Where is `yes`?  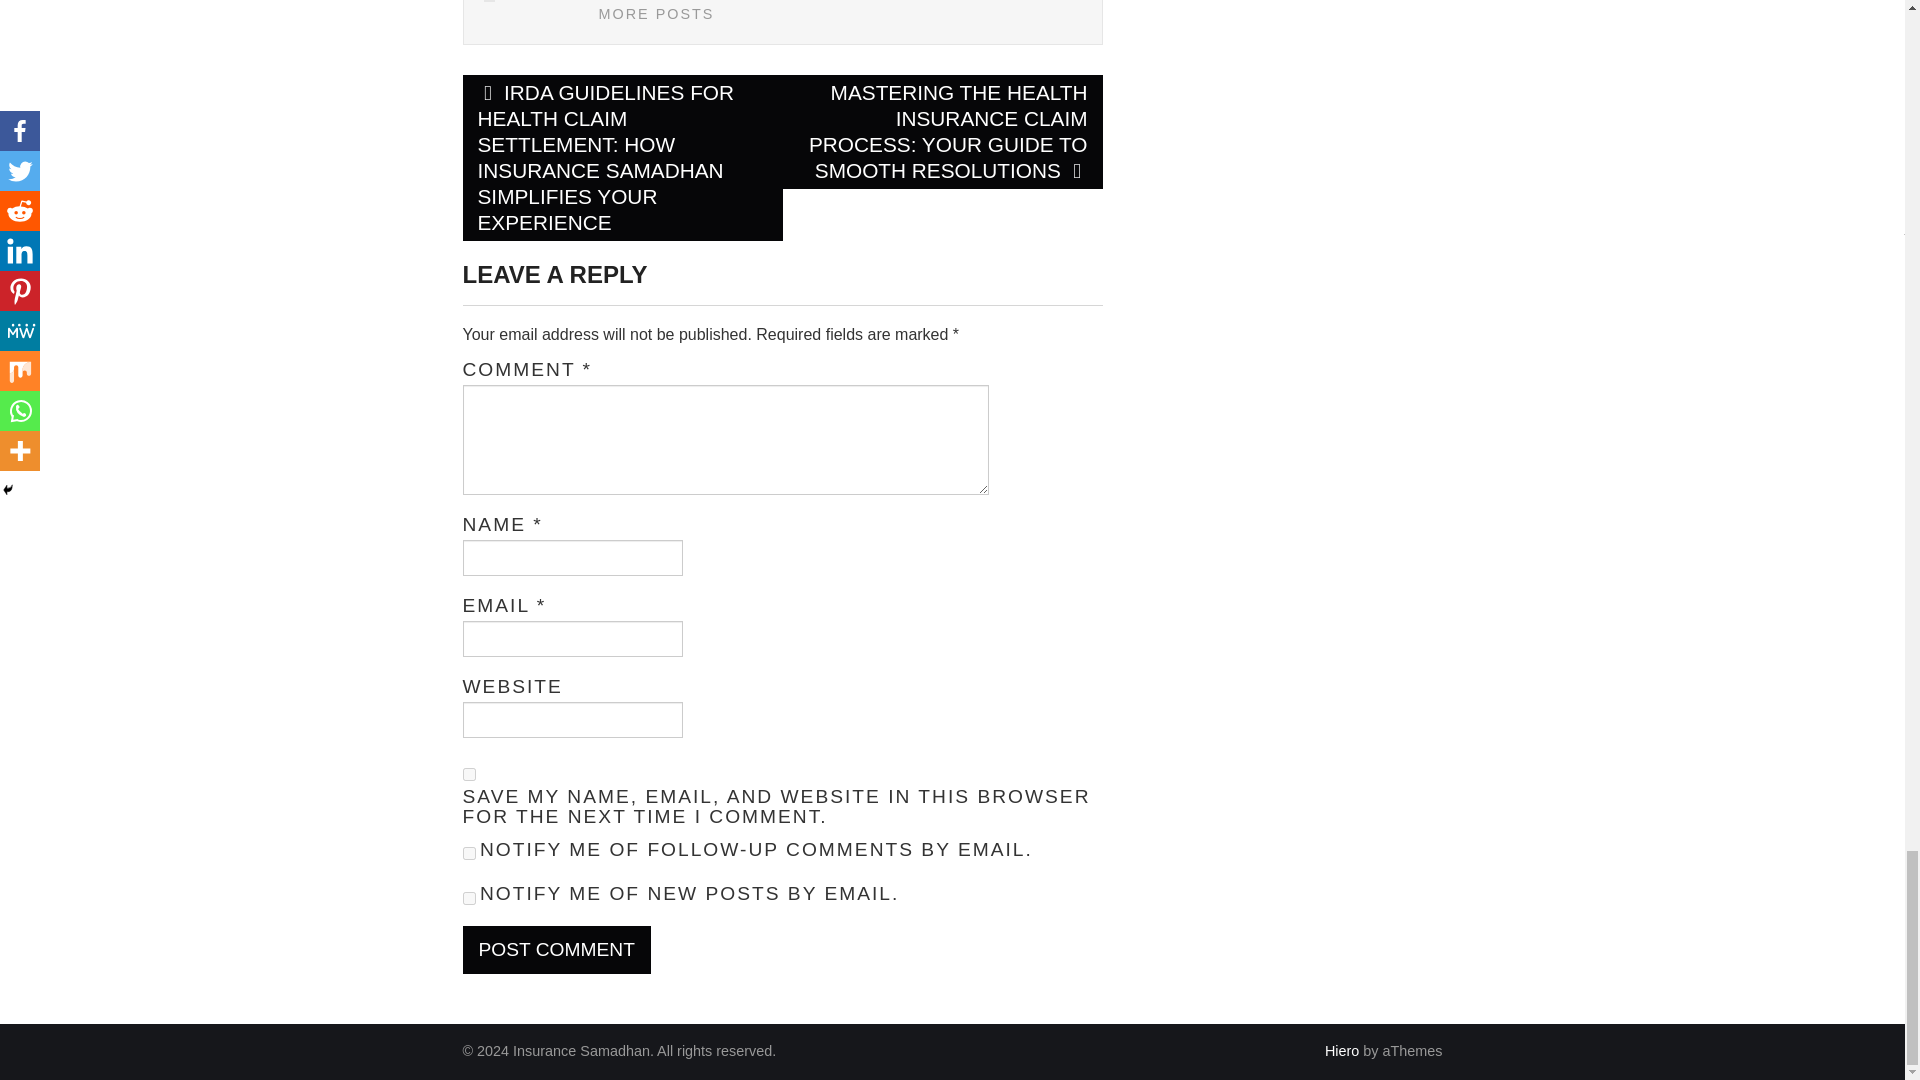
yes is located at coordinates (468, 774).